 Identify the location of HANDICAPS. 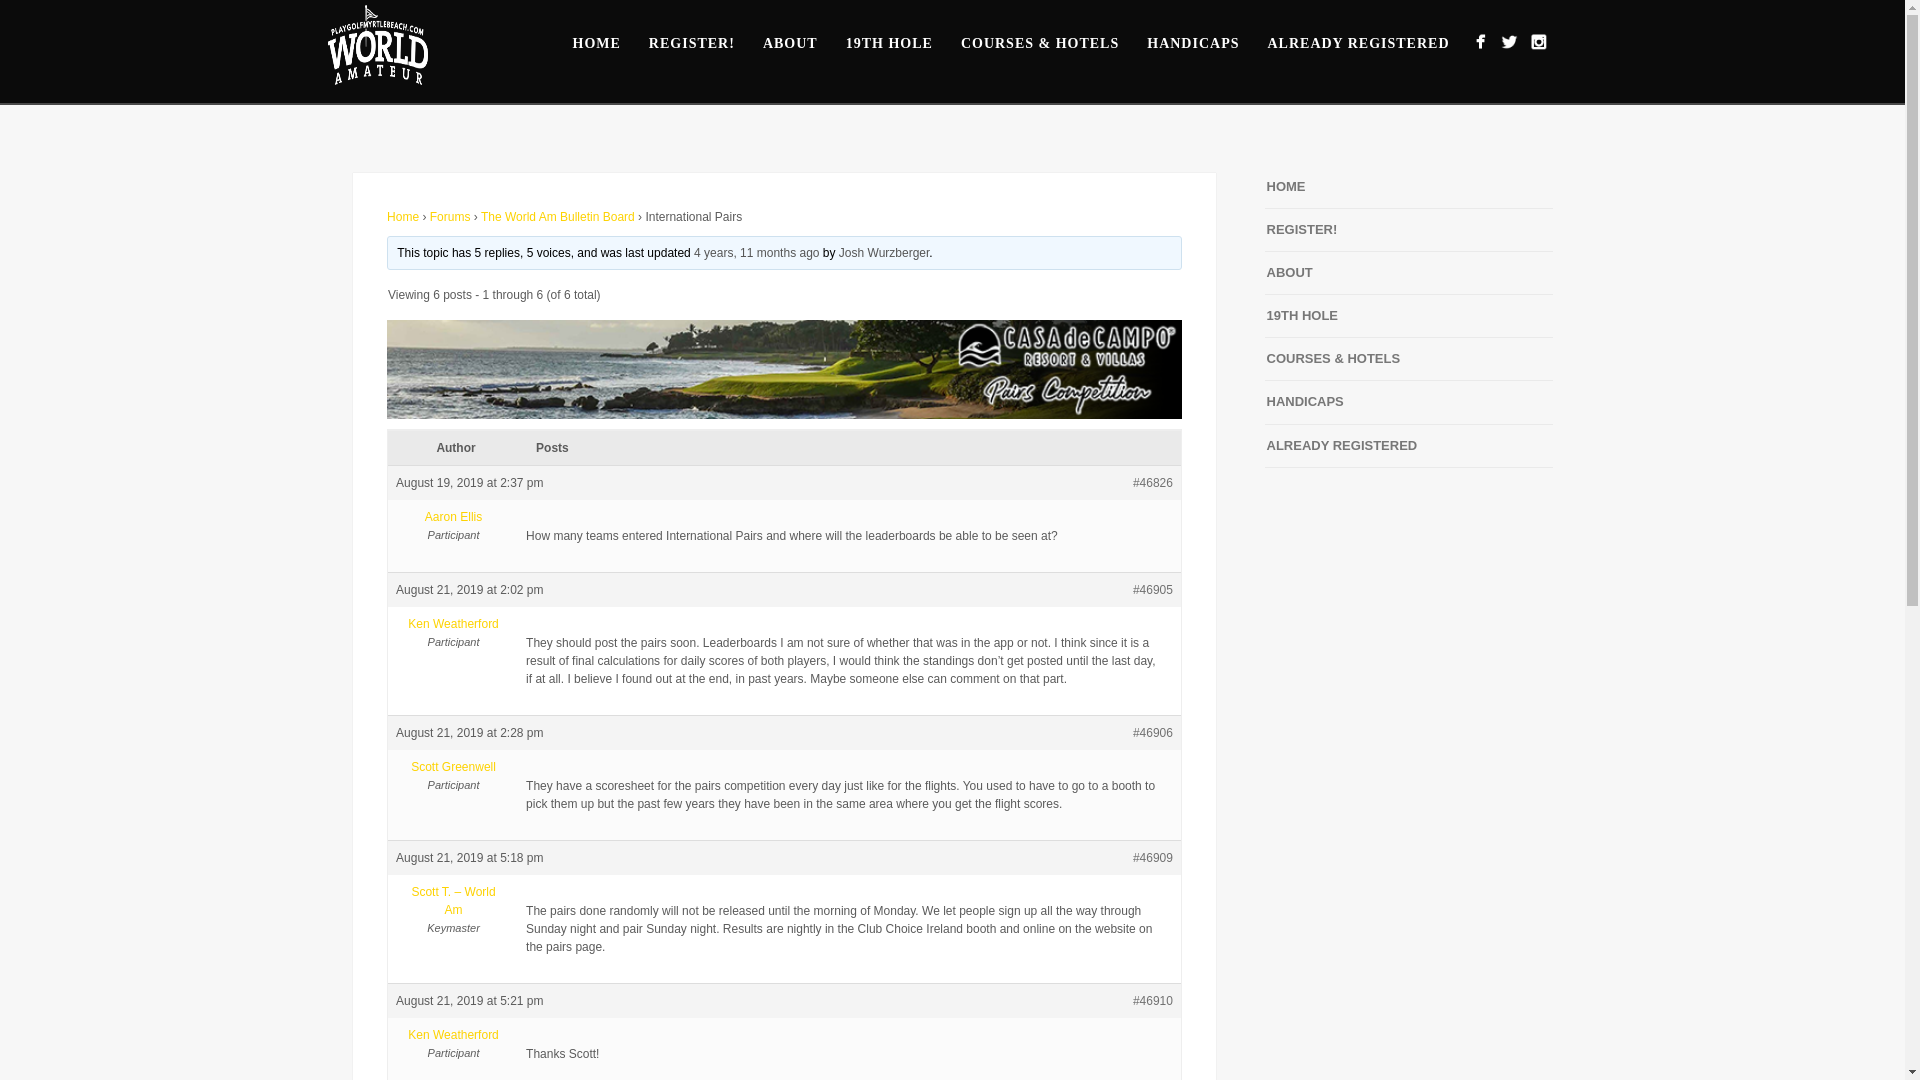
(1192, 44).